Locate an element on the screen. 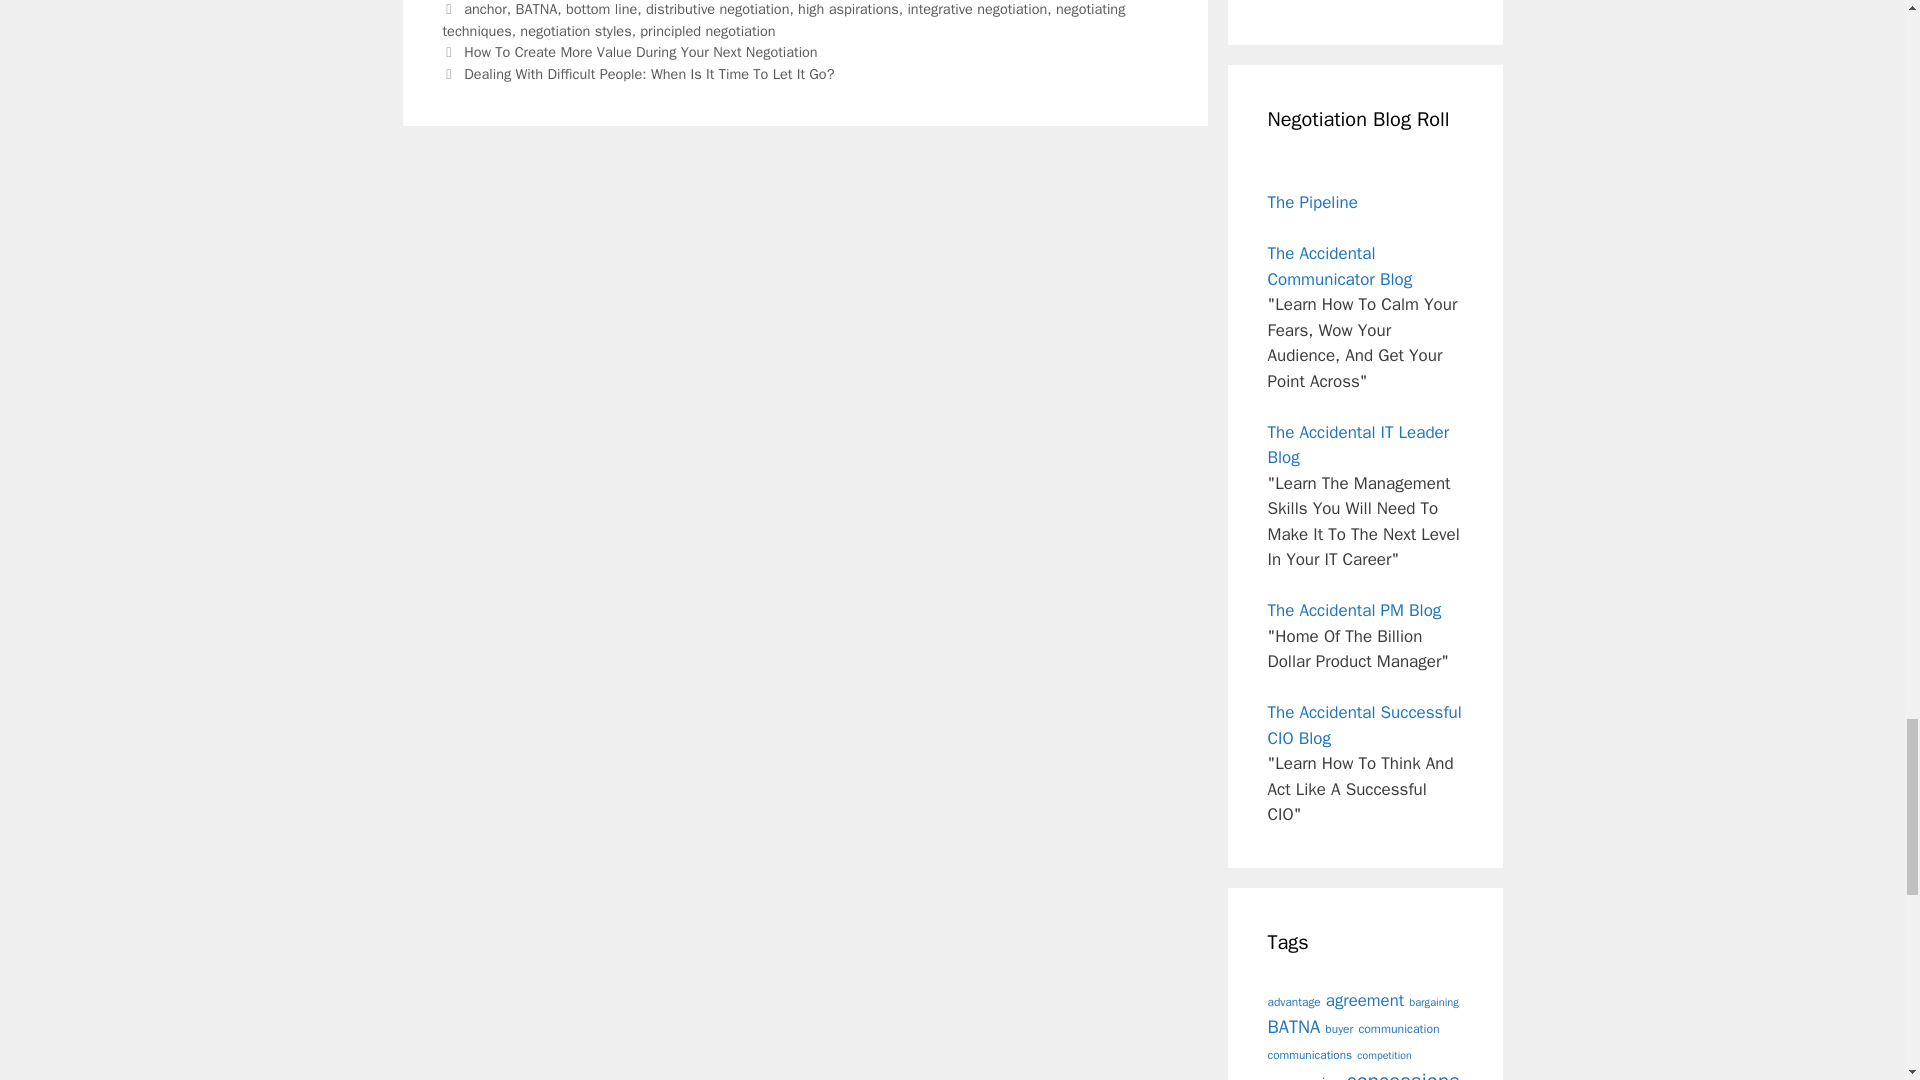 Image resolution: width=1920 pixels, height=1080 pixels. The Pipeline is located at coordinates (1312, 202).